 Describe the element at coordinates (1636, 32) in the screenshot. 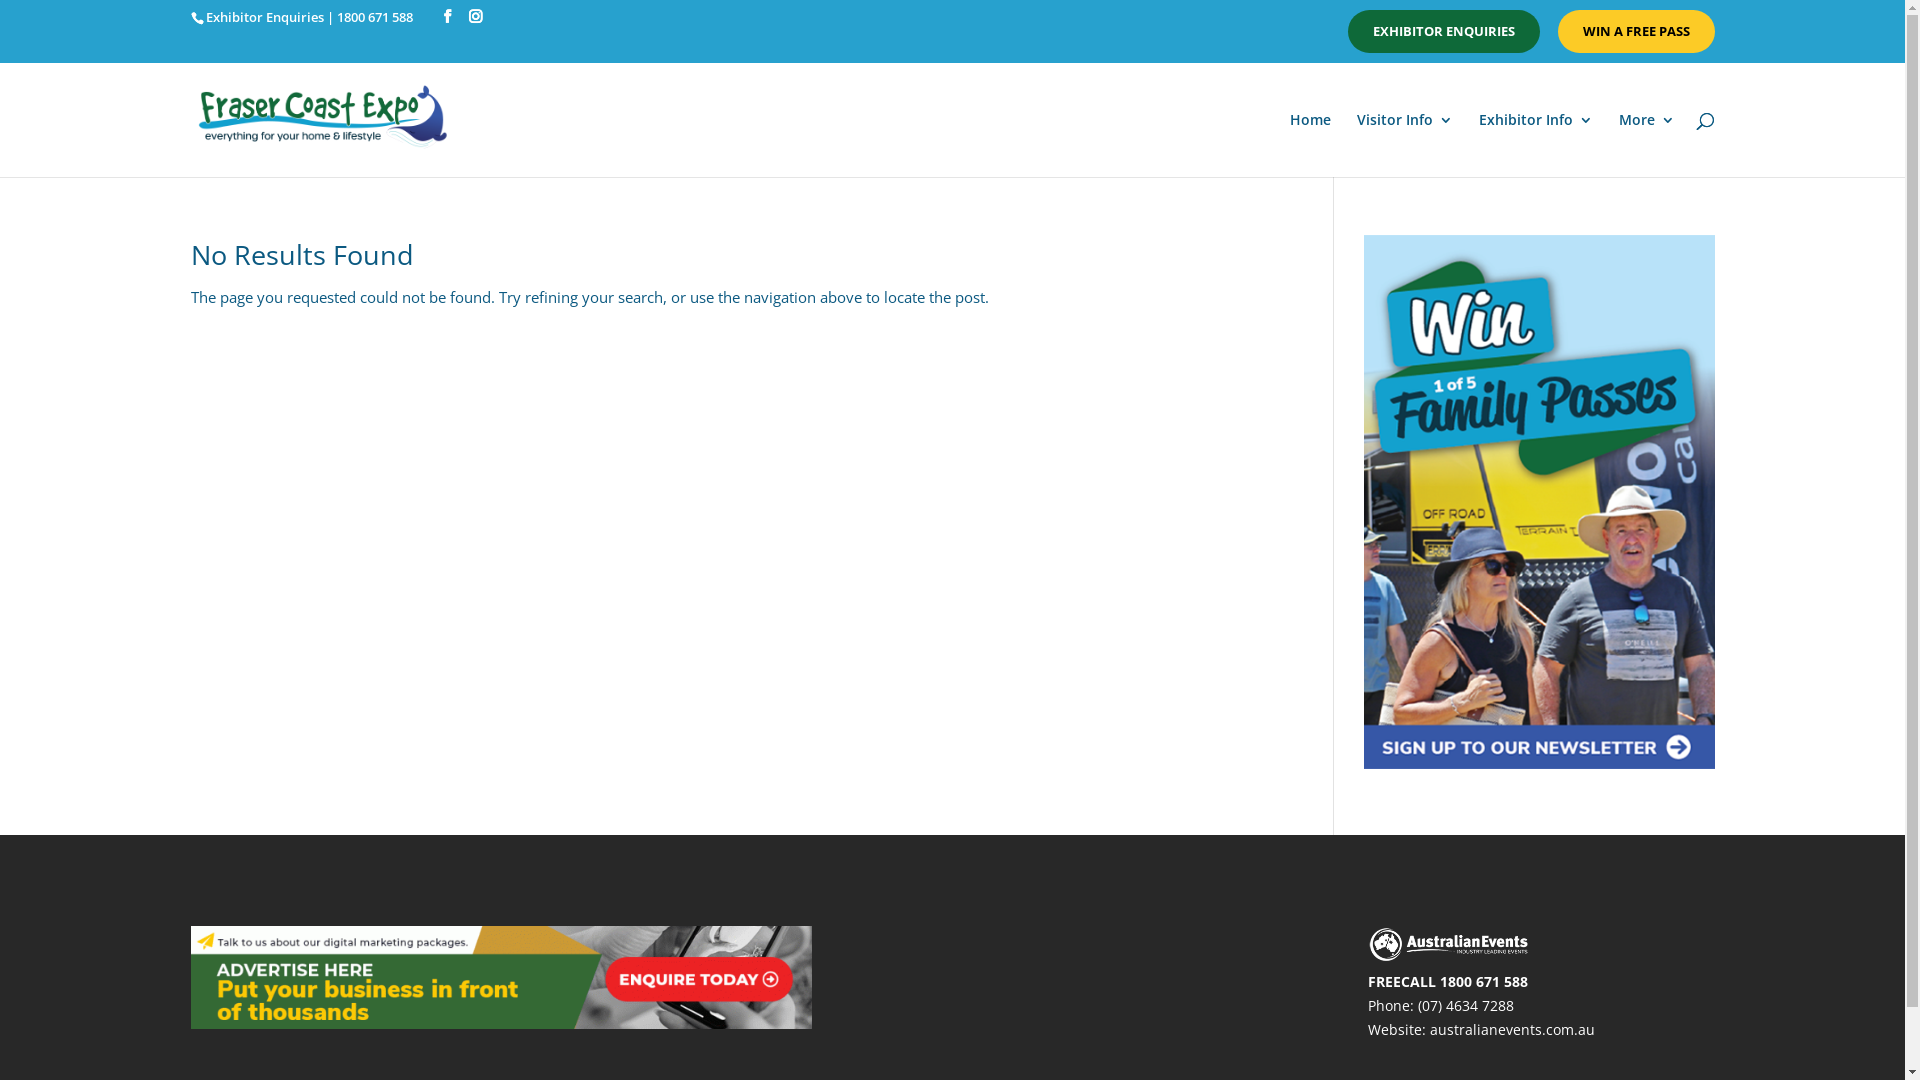

I see `WIN A FREE PASS` at that location.